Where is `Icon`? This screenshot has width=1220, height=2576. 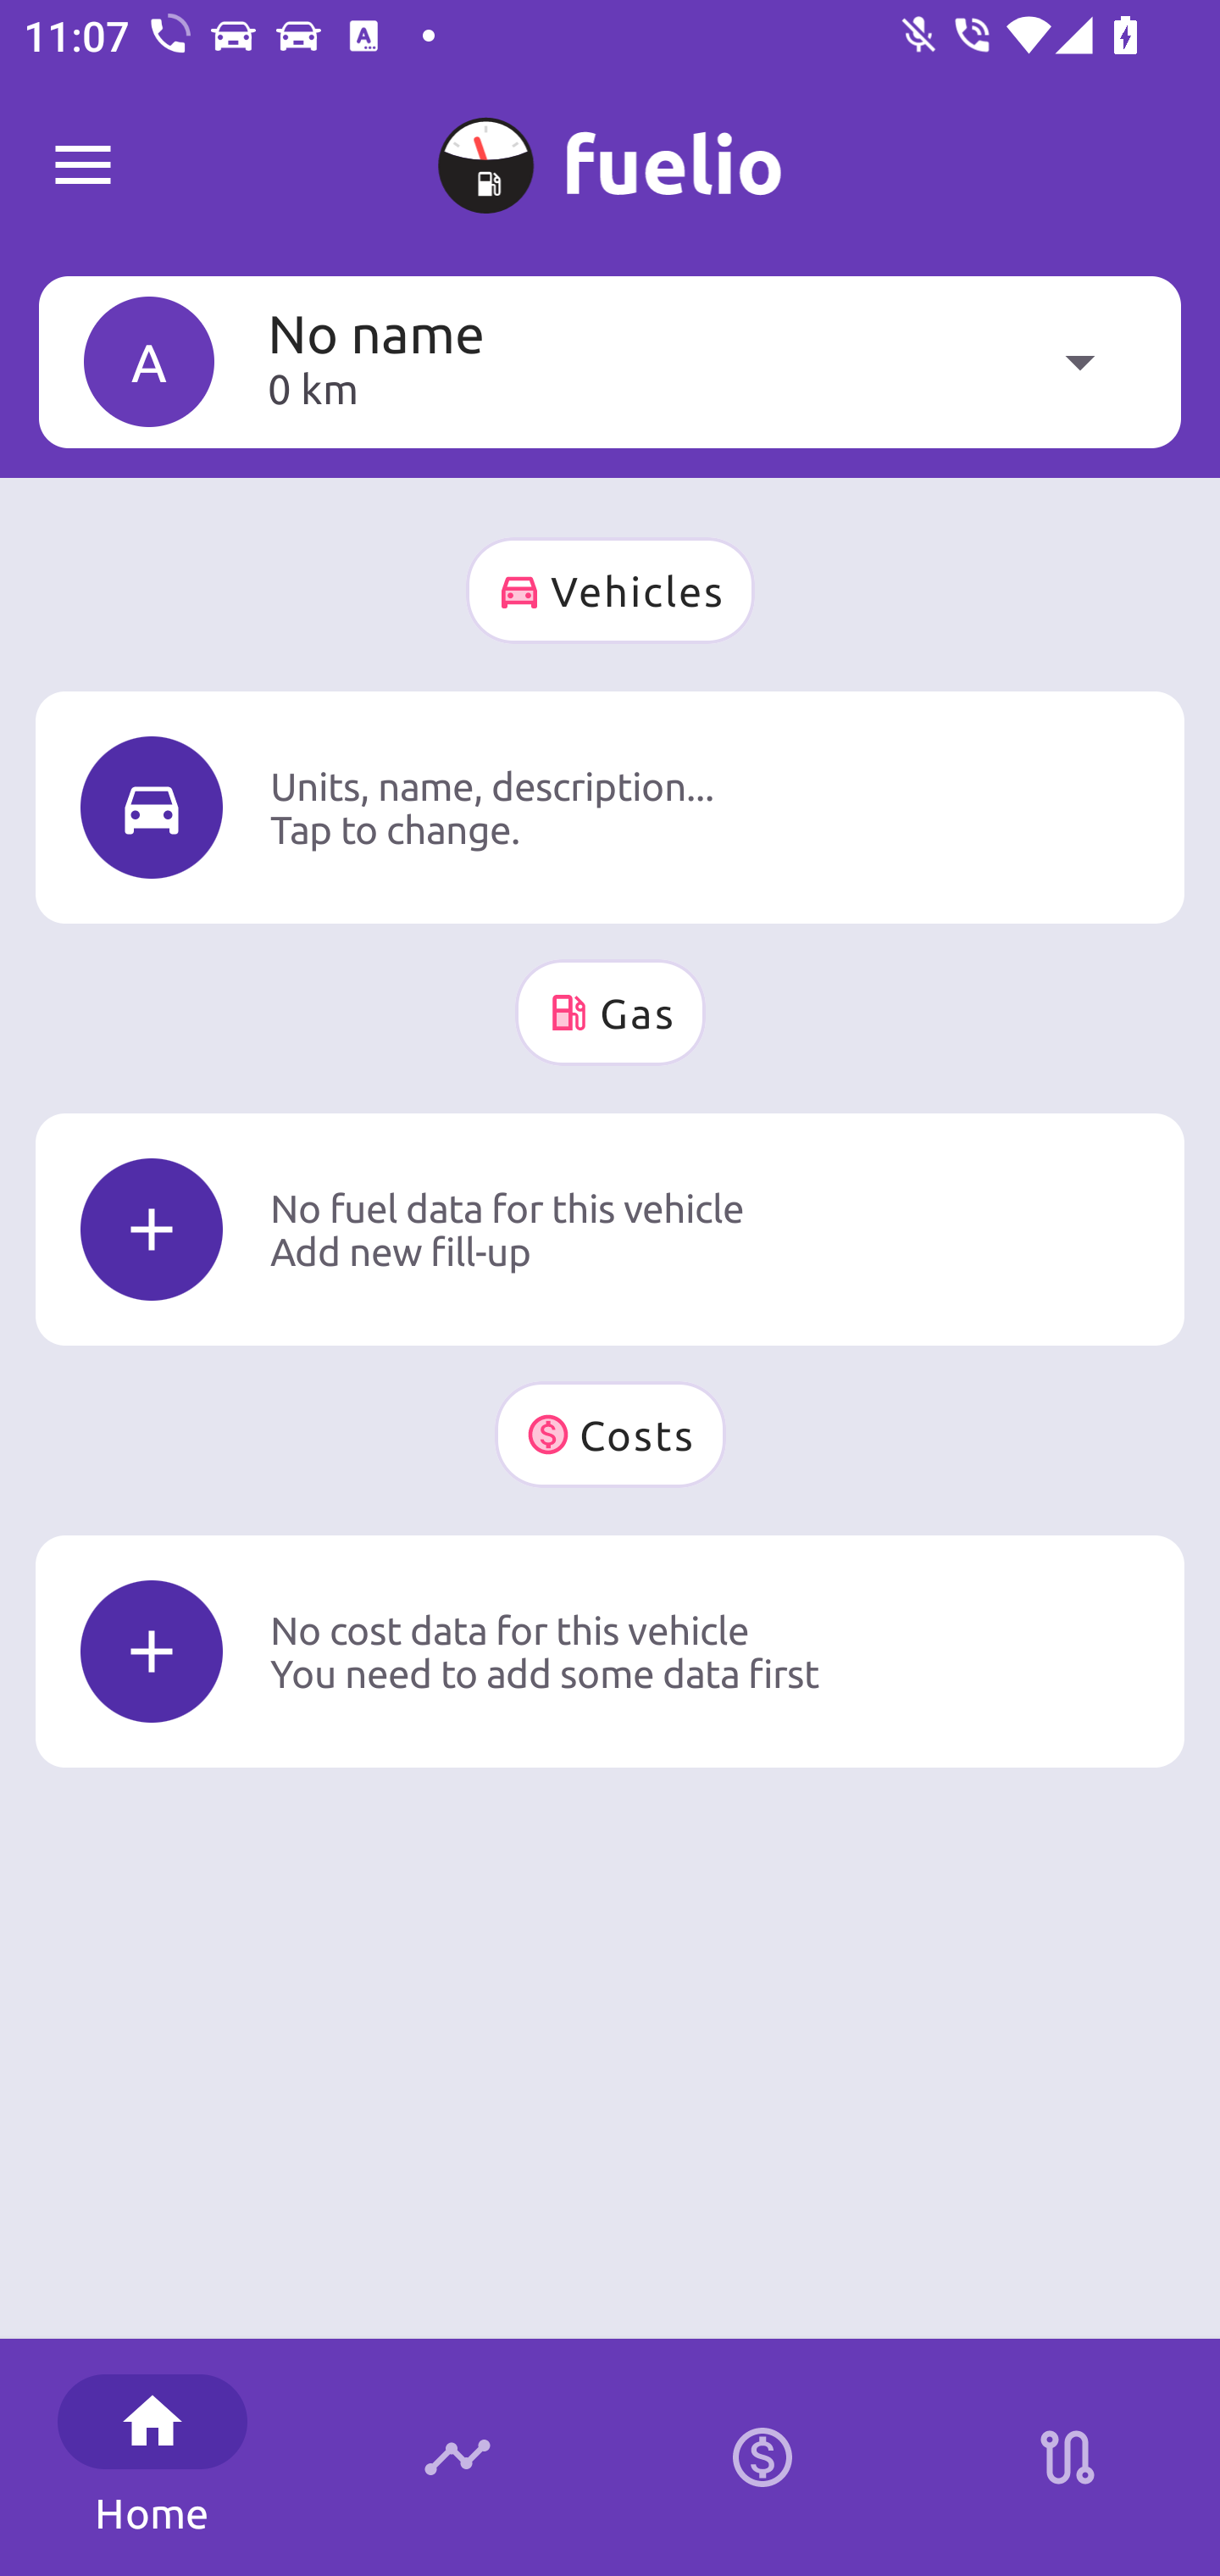 Icon is located at coordinates (152, 1230).